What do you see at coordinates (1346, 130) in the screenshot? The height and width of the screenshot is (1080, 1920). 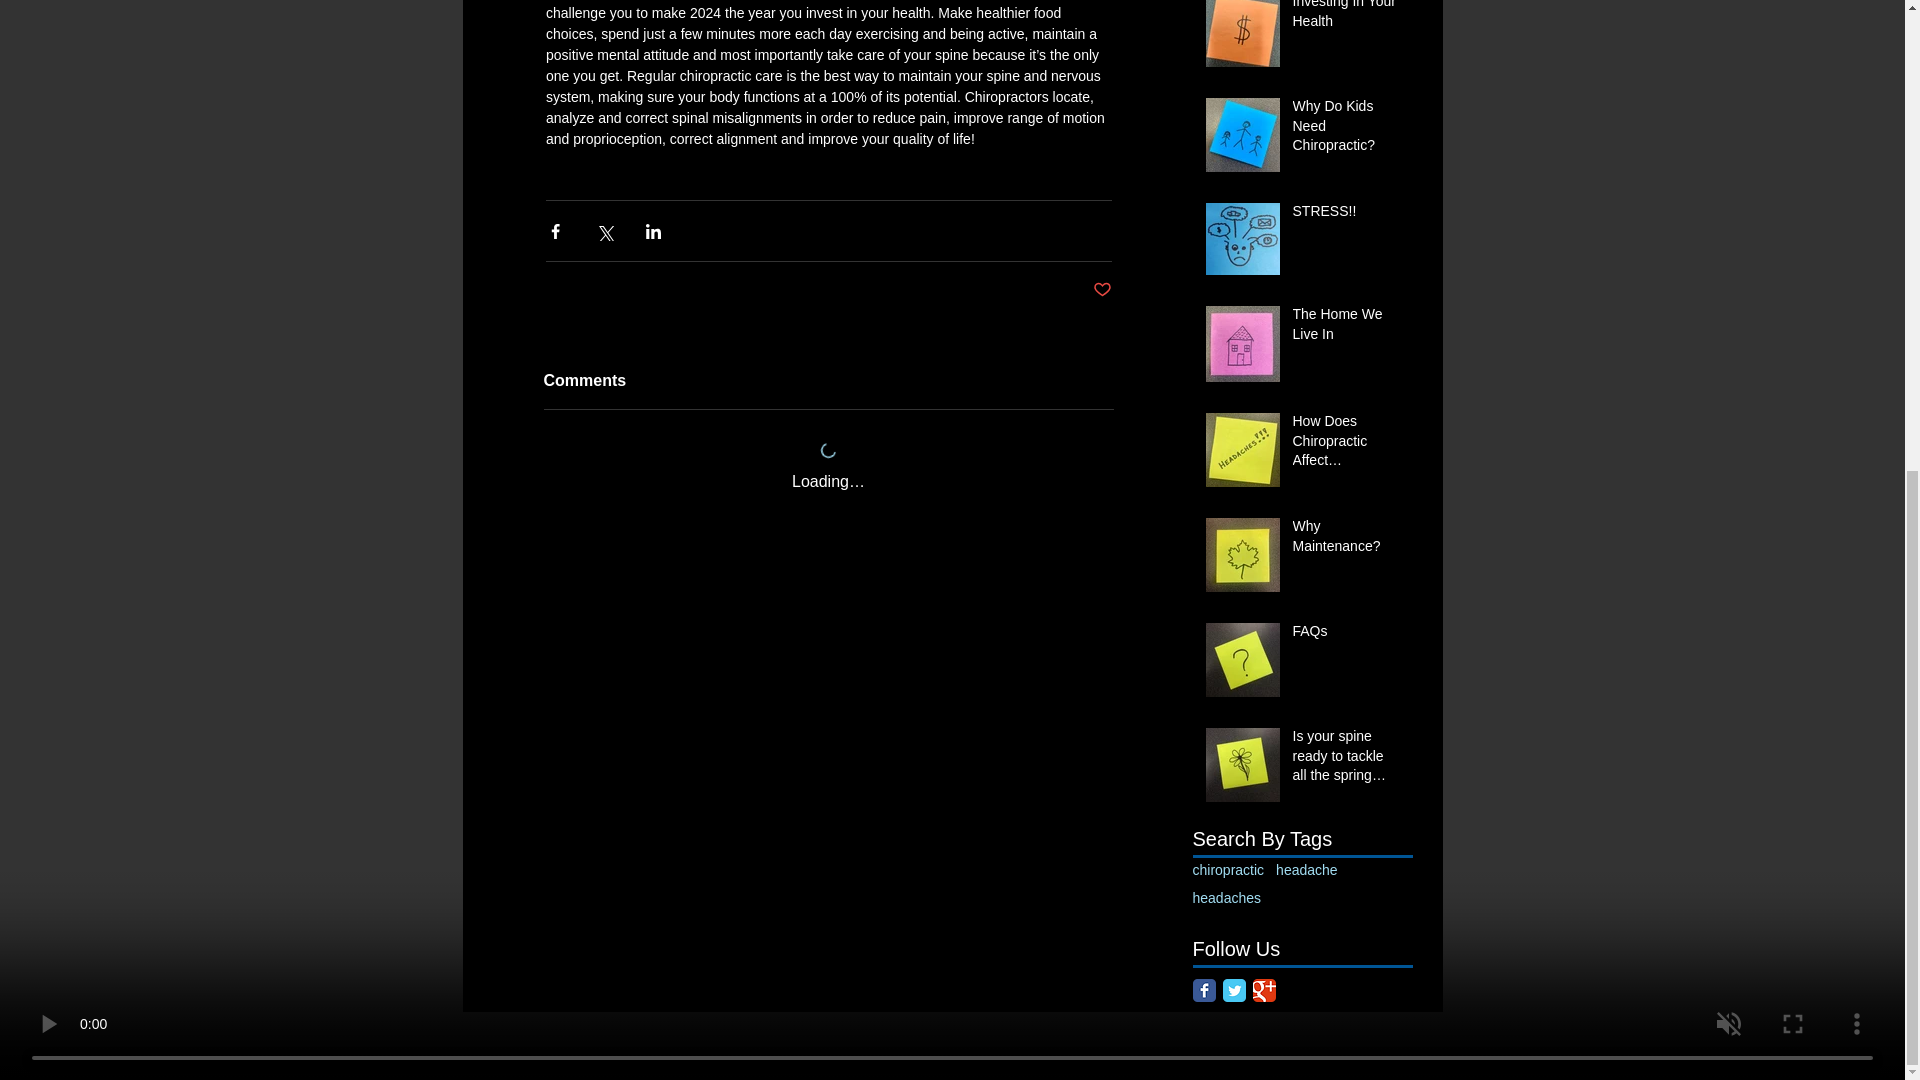 I see `Why Do Kids Need Chiropractic?` at bounding box center [1346, 130].